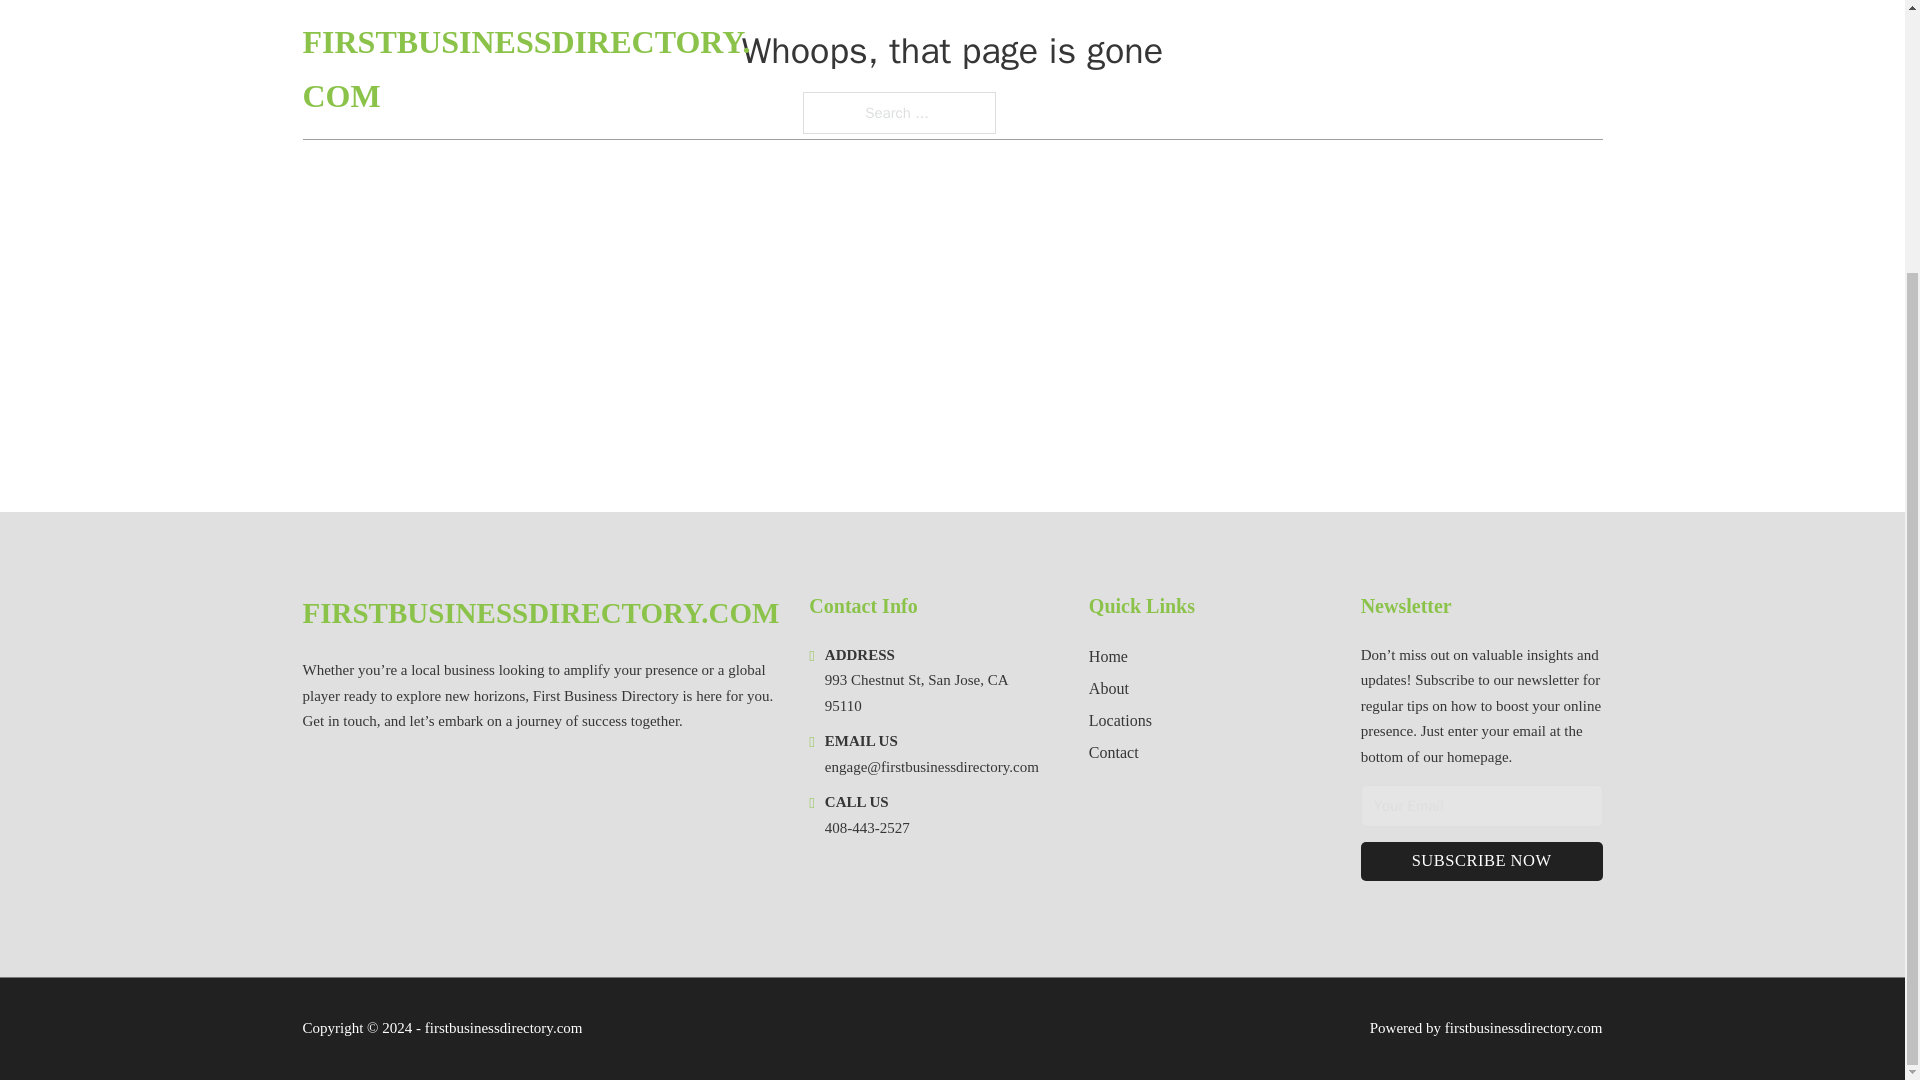 The height and width of the screenshot is (1080, 1920). Describe the element at coordinates (868, 827) in the screenshot. I see `408-443-2527` at that location.